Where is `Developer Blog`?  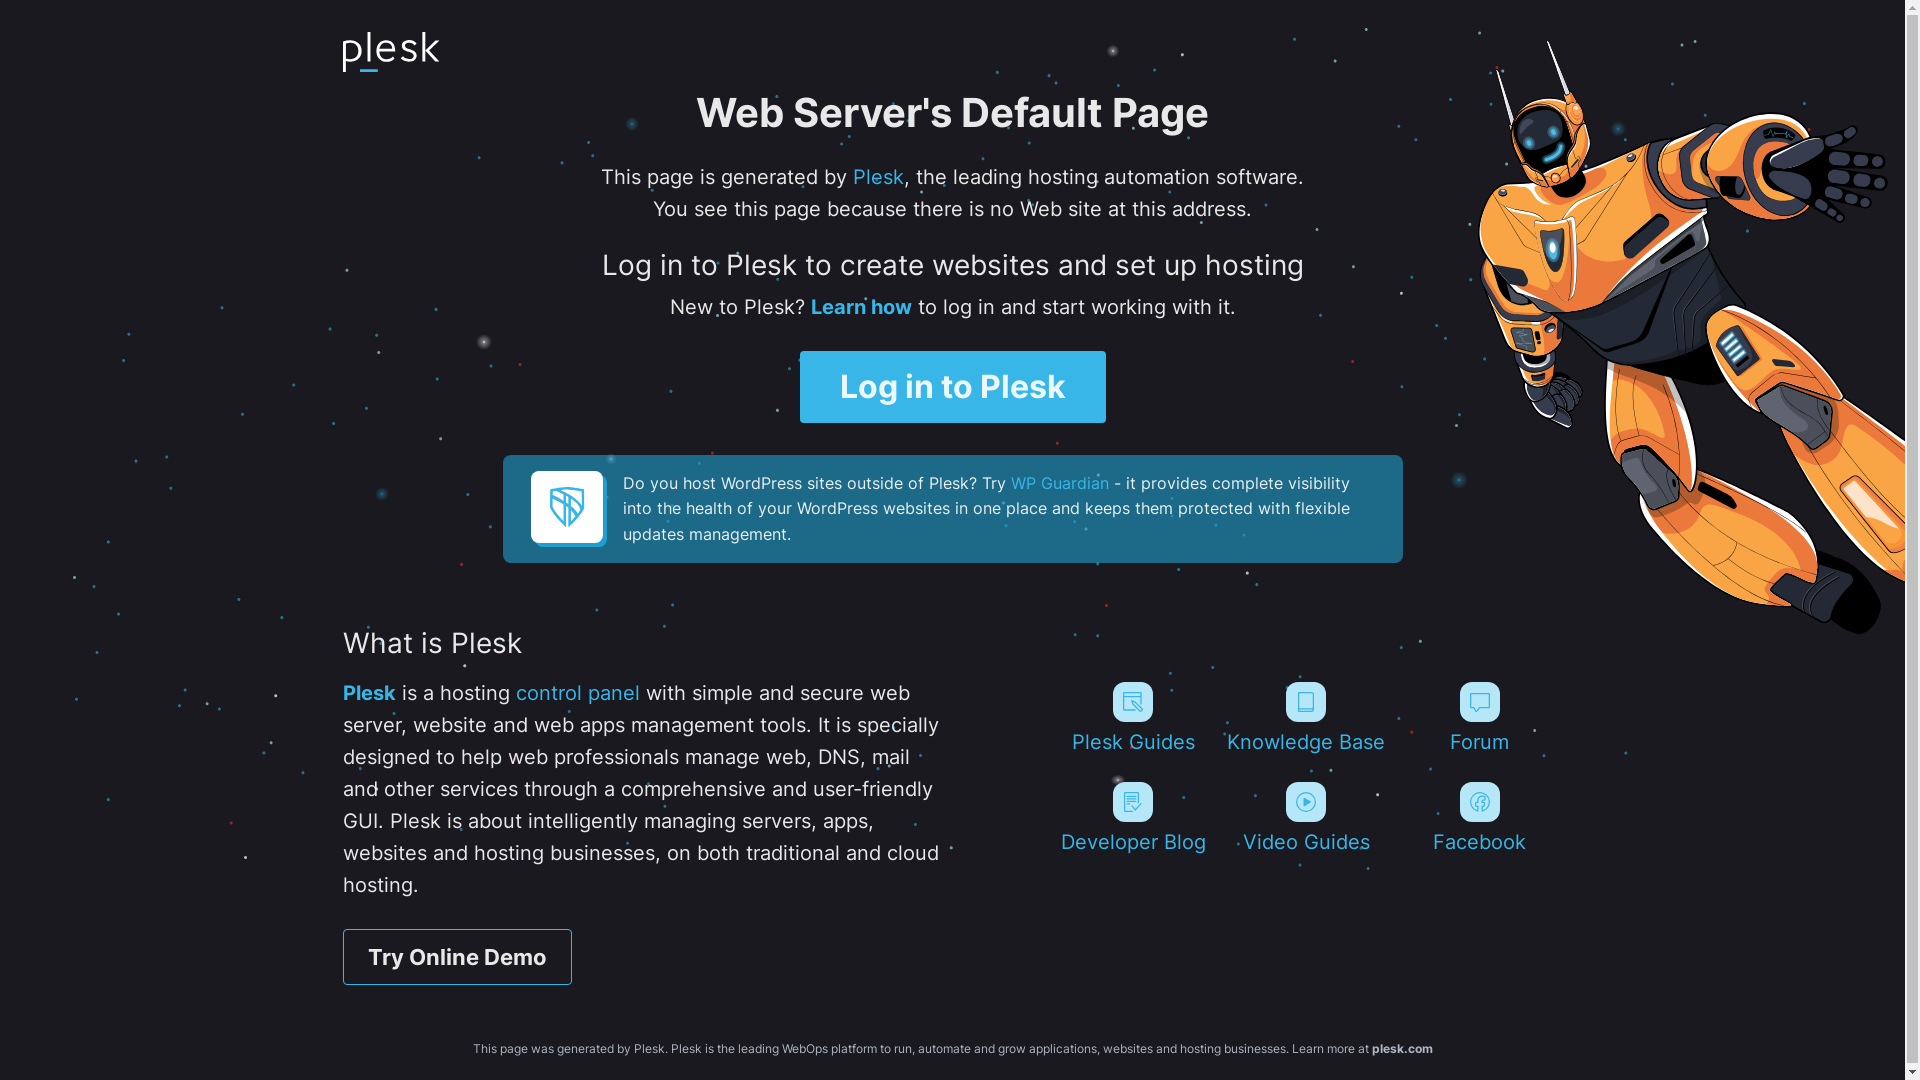
Developer Blog is located at coordinates (1132, 818).